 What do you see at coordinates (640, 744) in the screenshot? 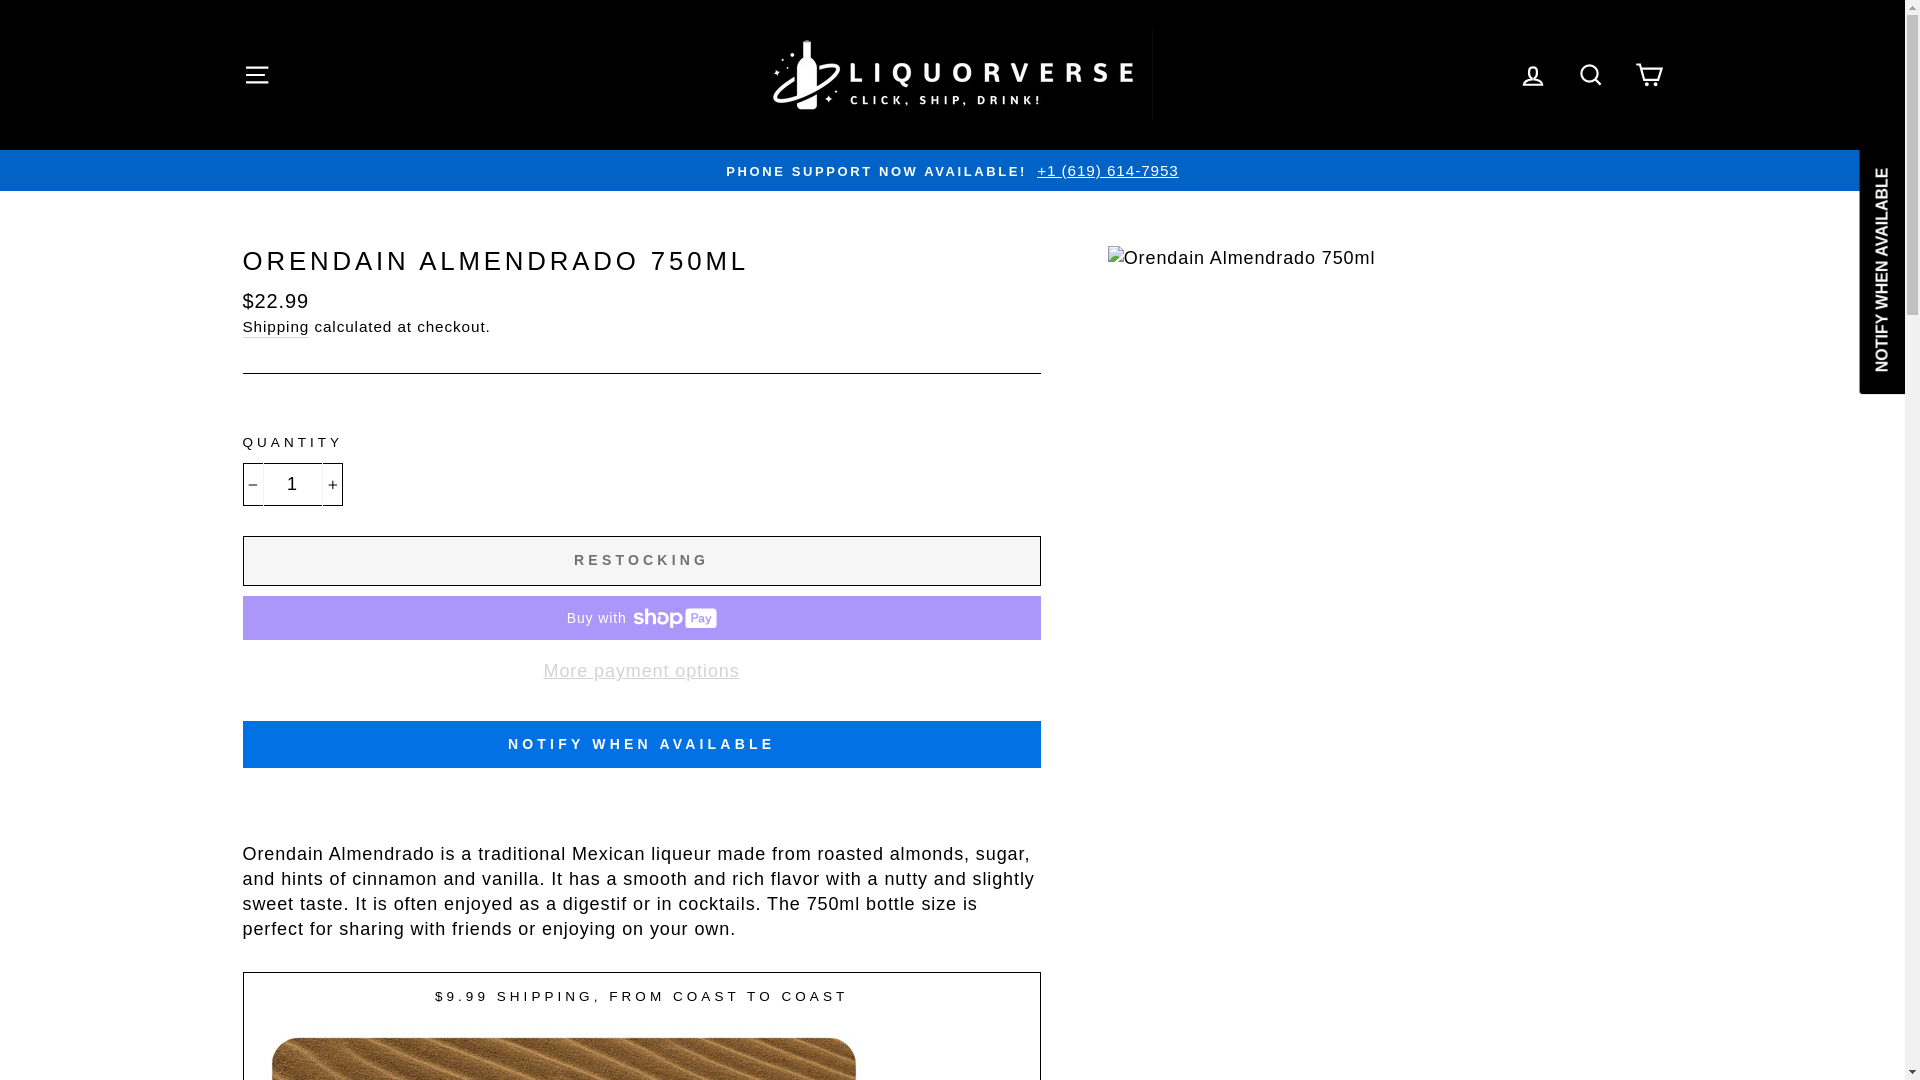
I see `NOTIFY WHEN AVAILABLE` at bounding box center [640, 744].